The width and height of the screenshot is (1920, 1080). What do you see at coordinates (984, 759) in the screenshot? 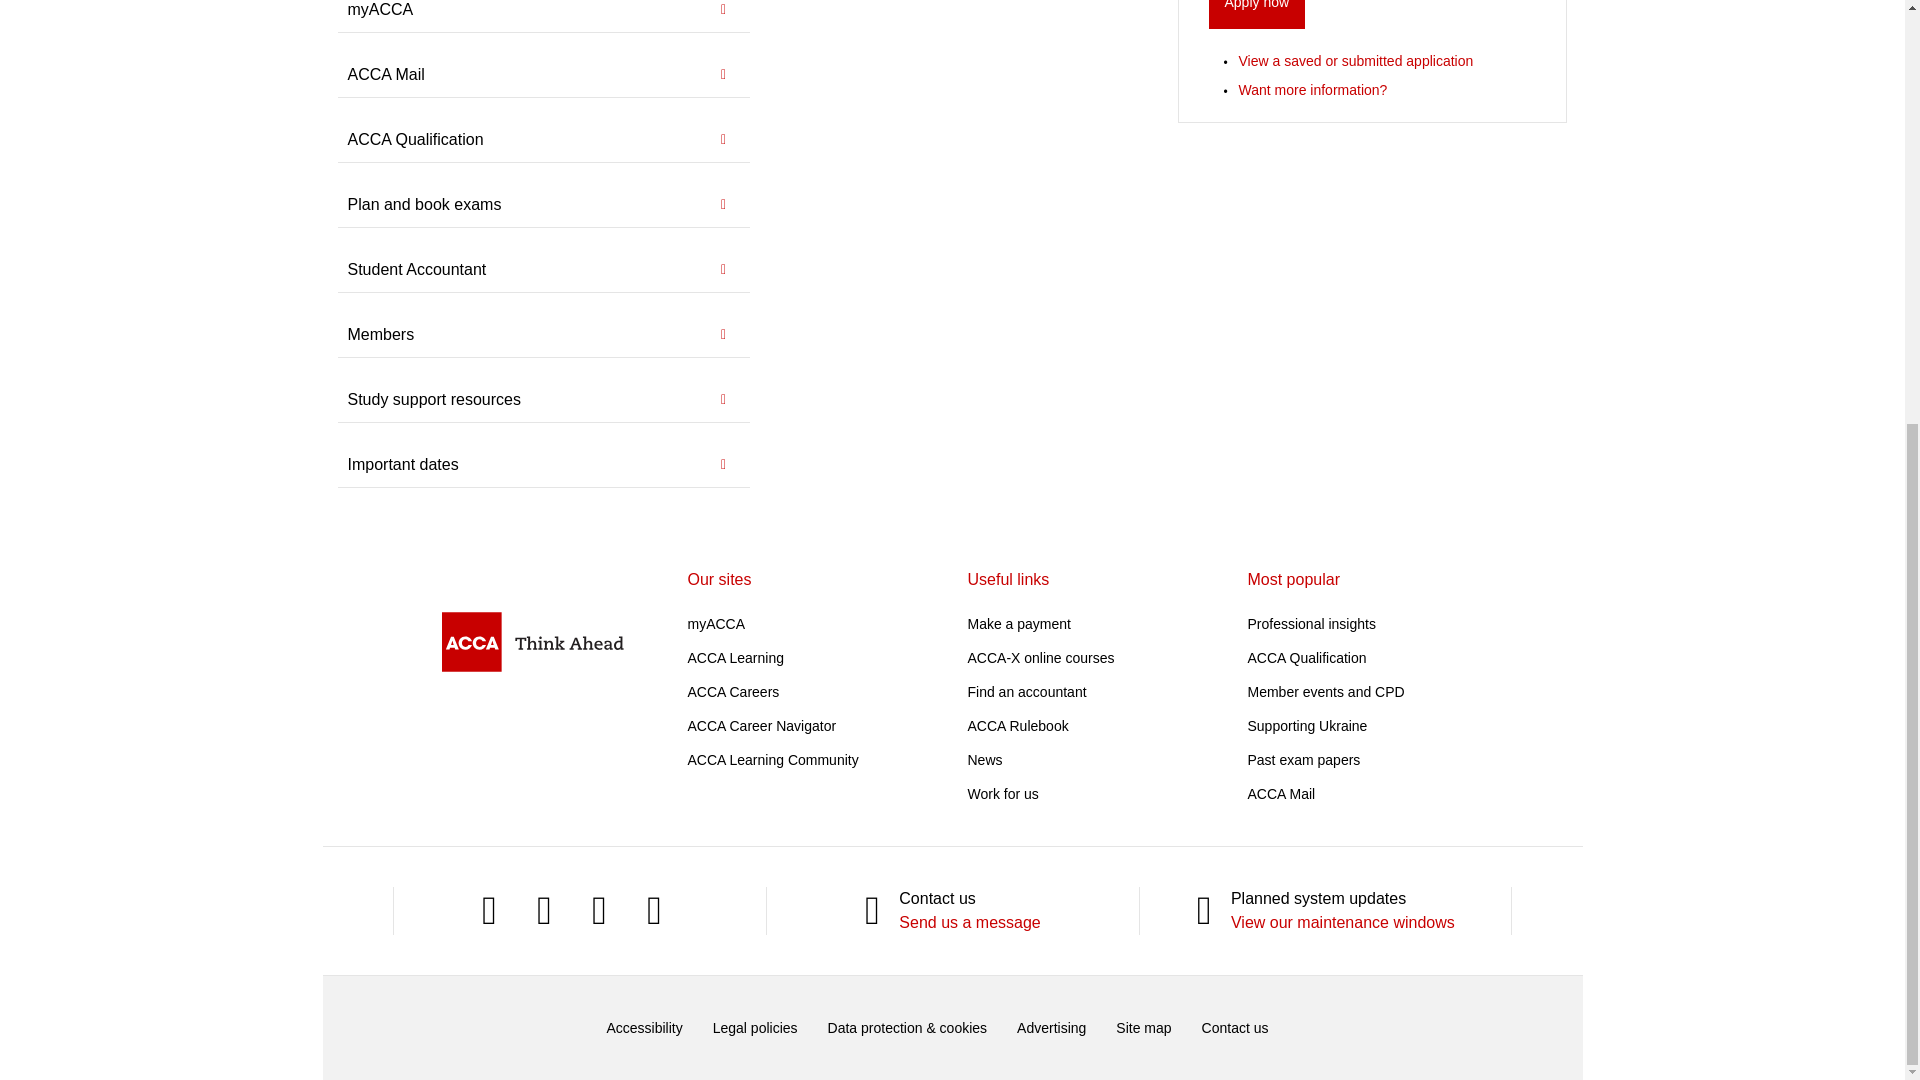
I see `News` at bounding box center [984, 759].